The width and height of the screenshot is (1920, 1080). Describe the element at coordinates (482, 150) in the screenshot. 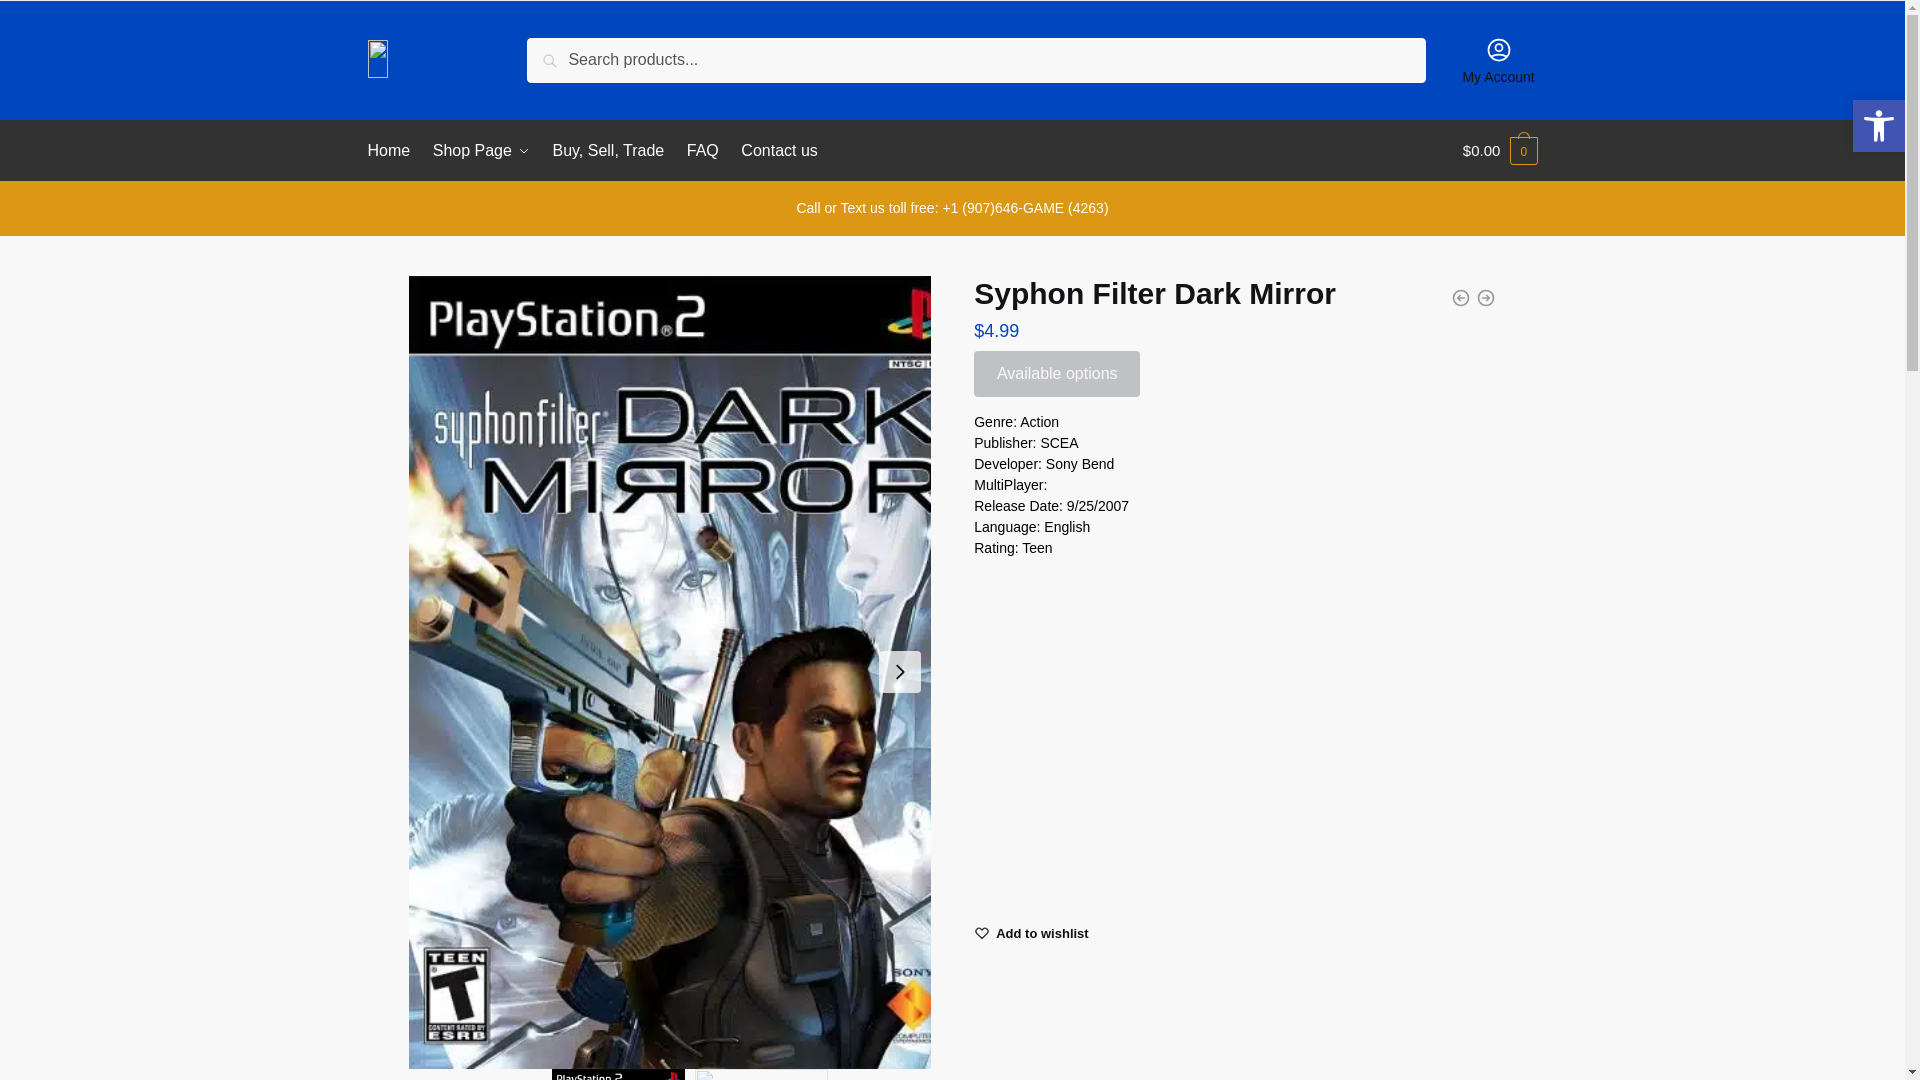

I see `Shop Page` at that location.